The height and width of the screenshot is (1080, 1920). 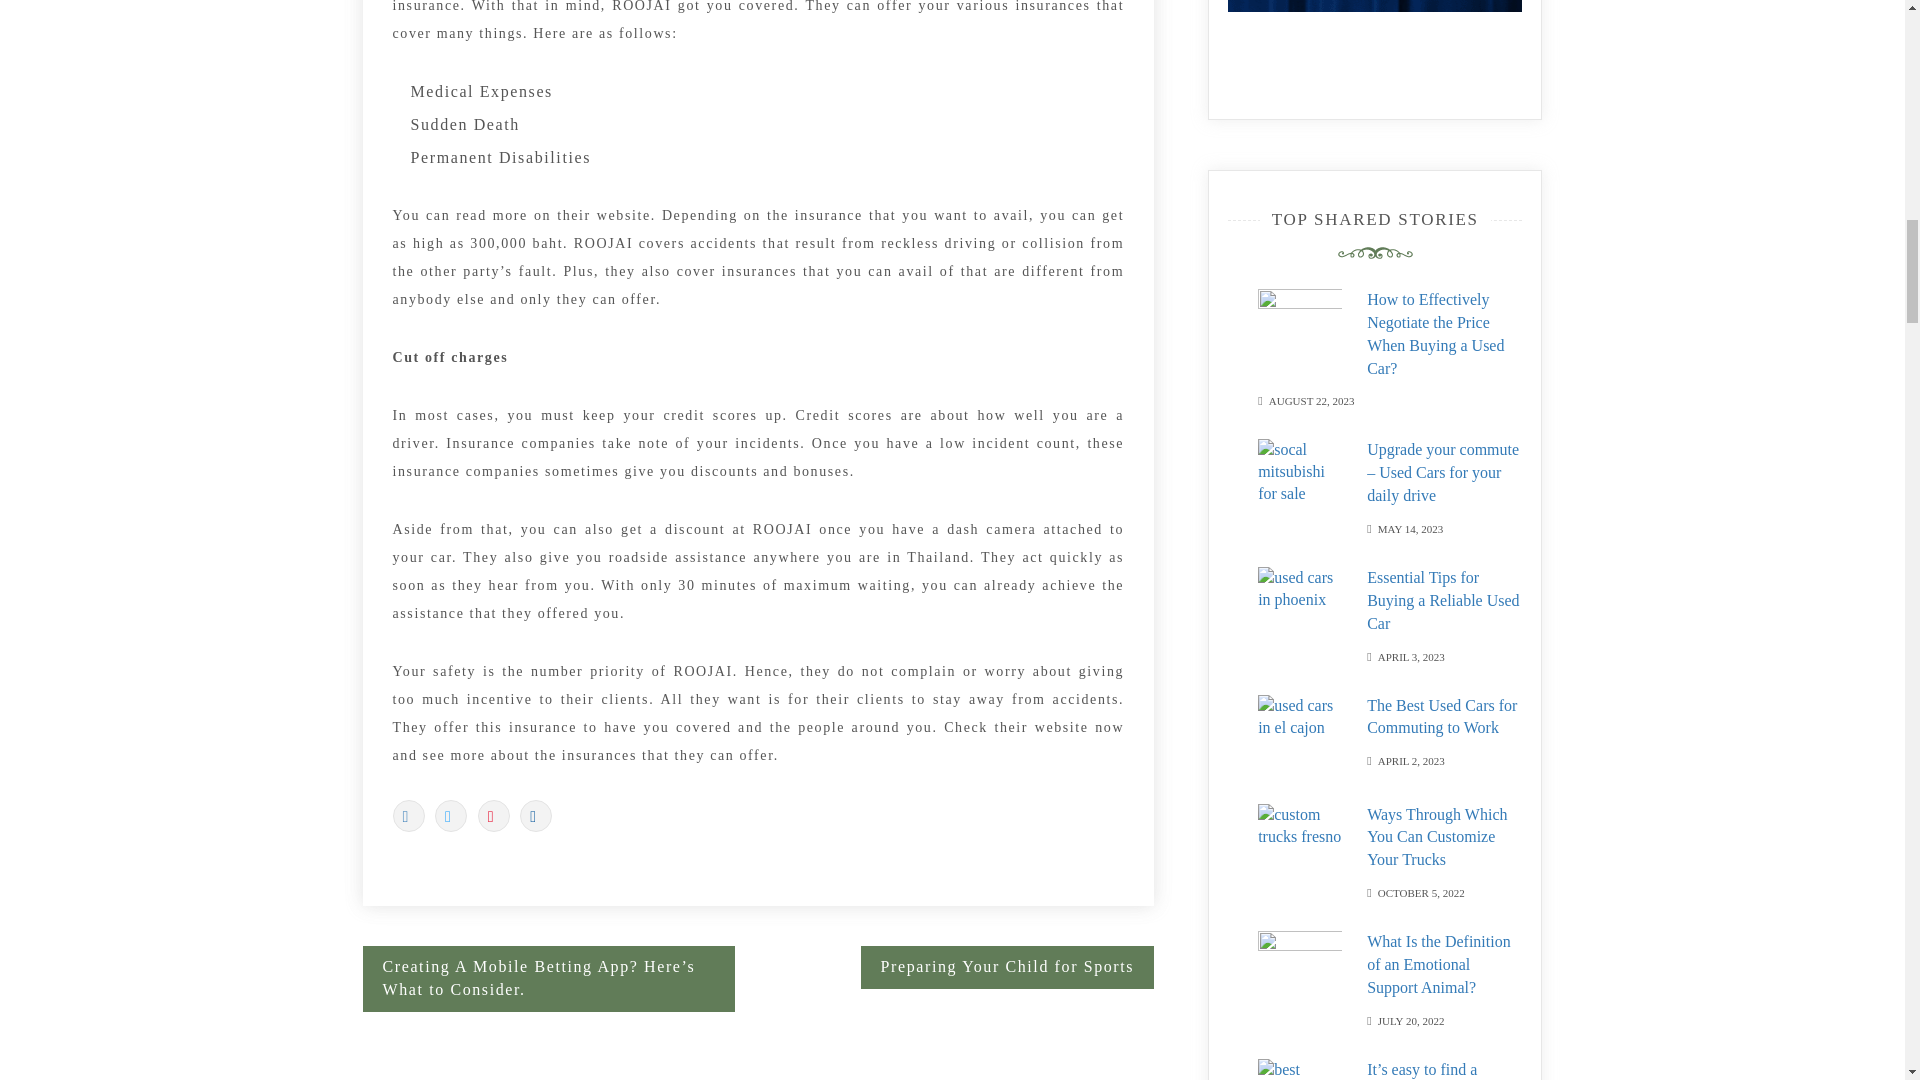 What do you see at coordinates (1008, 968) in the screenshot?
I see `Preparing Your Child for Sports` at bounding box center [1008, 968].